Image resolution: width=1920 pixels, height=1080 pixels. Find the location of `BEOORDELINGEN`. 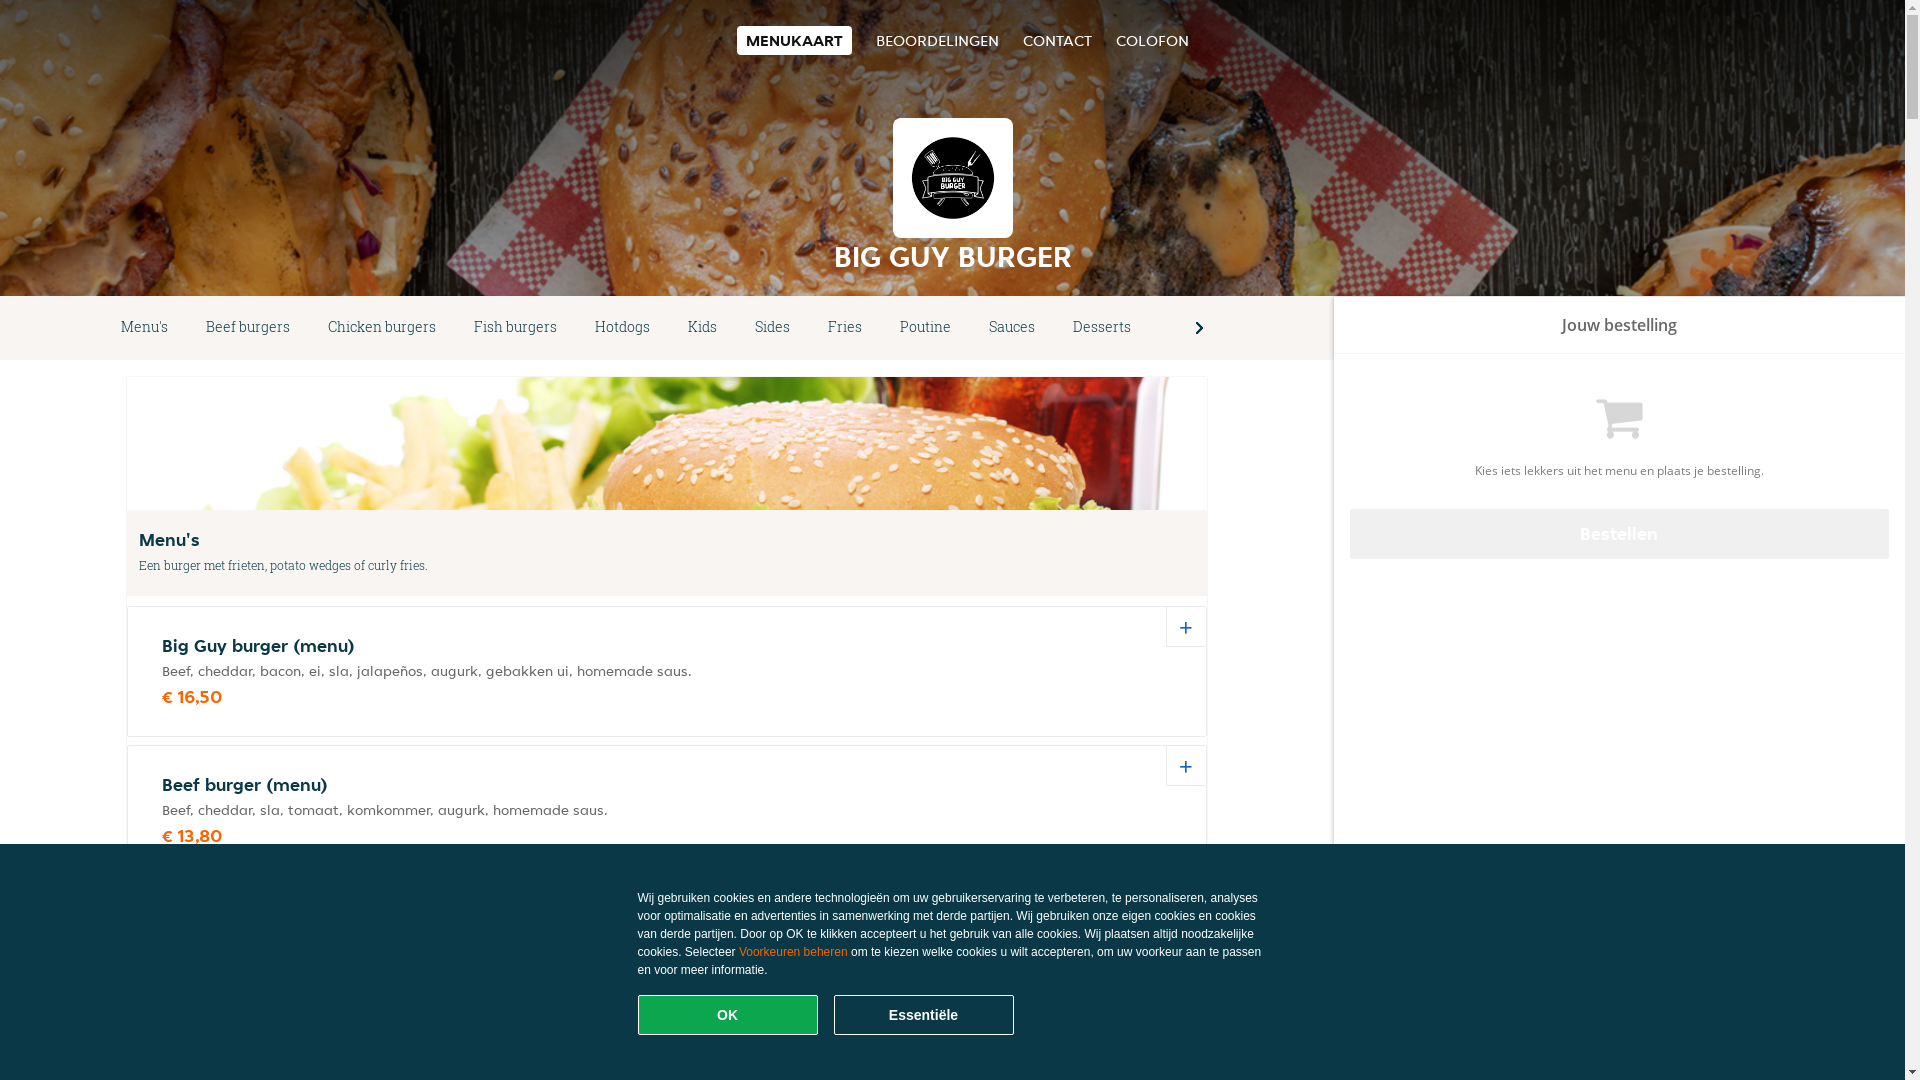

BEOORDELINGEN is located at coordinates (937, 40).